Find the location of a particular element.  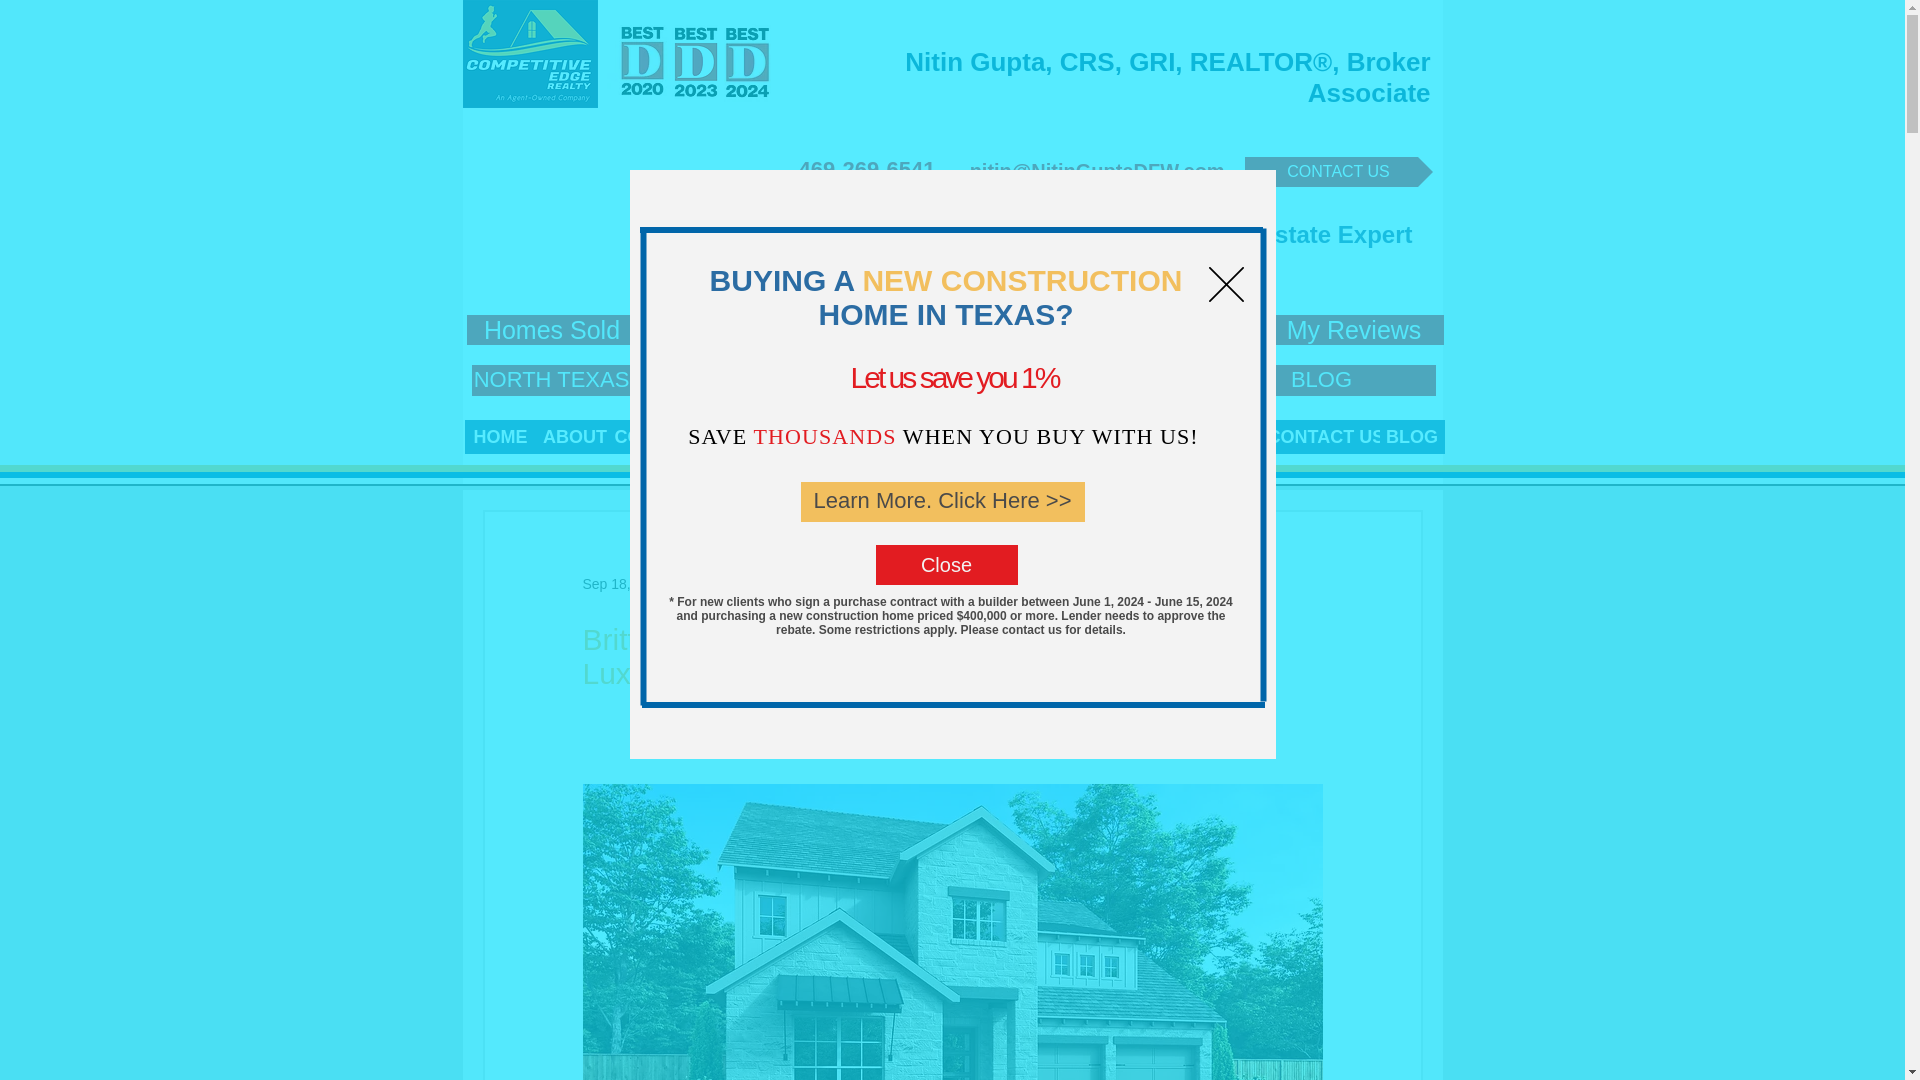

New Construction Tours is located at coordinates (1112, 331).